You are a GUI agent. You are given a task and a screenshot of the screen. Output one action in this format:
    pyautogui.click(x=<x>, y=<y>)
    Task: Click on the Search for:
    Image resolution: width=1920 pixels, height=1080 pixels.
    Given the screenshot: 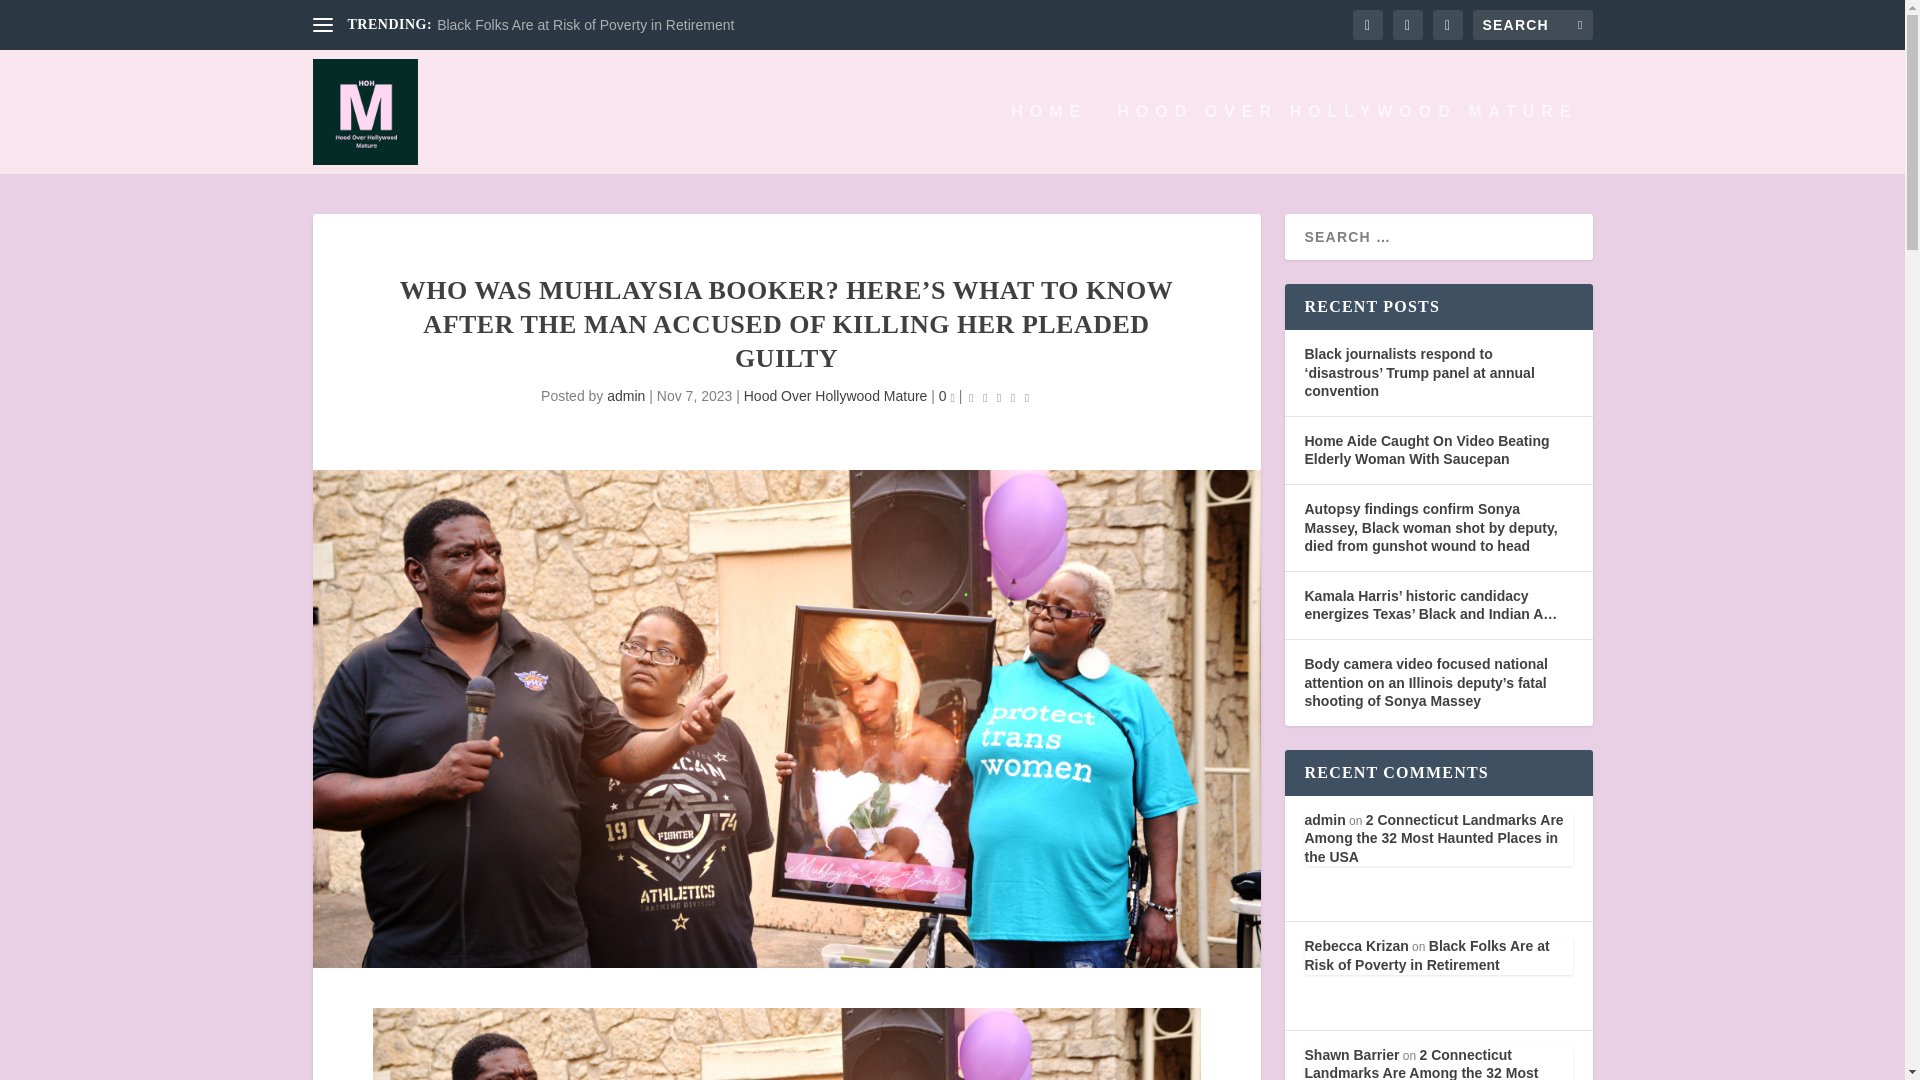 What is the action you would take?
    pyautogui.click(x=1532, y=24)
    